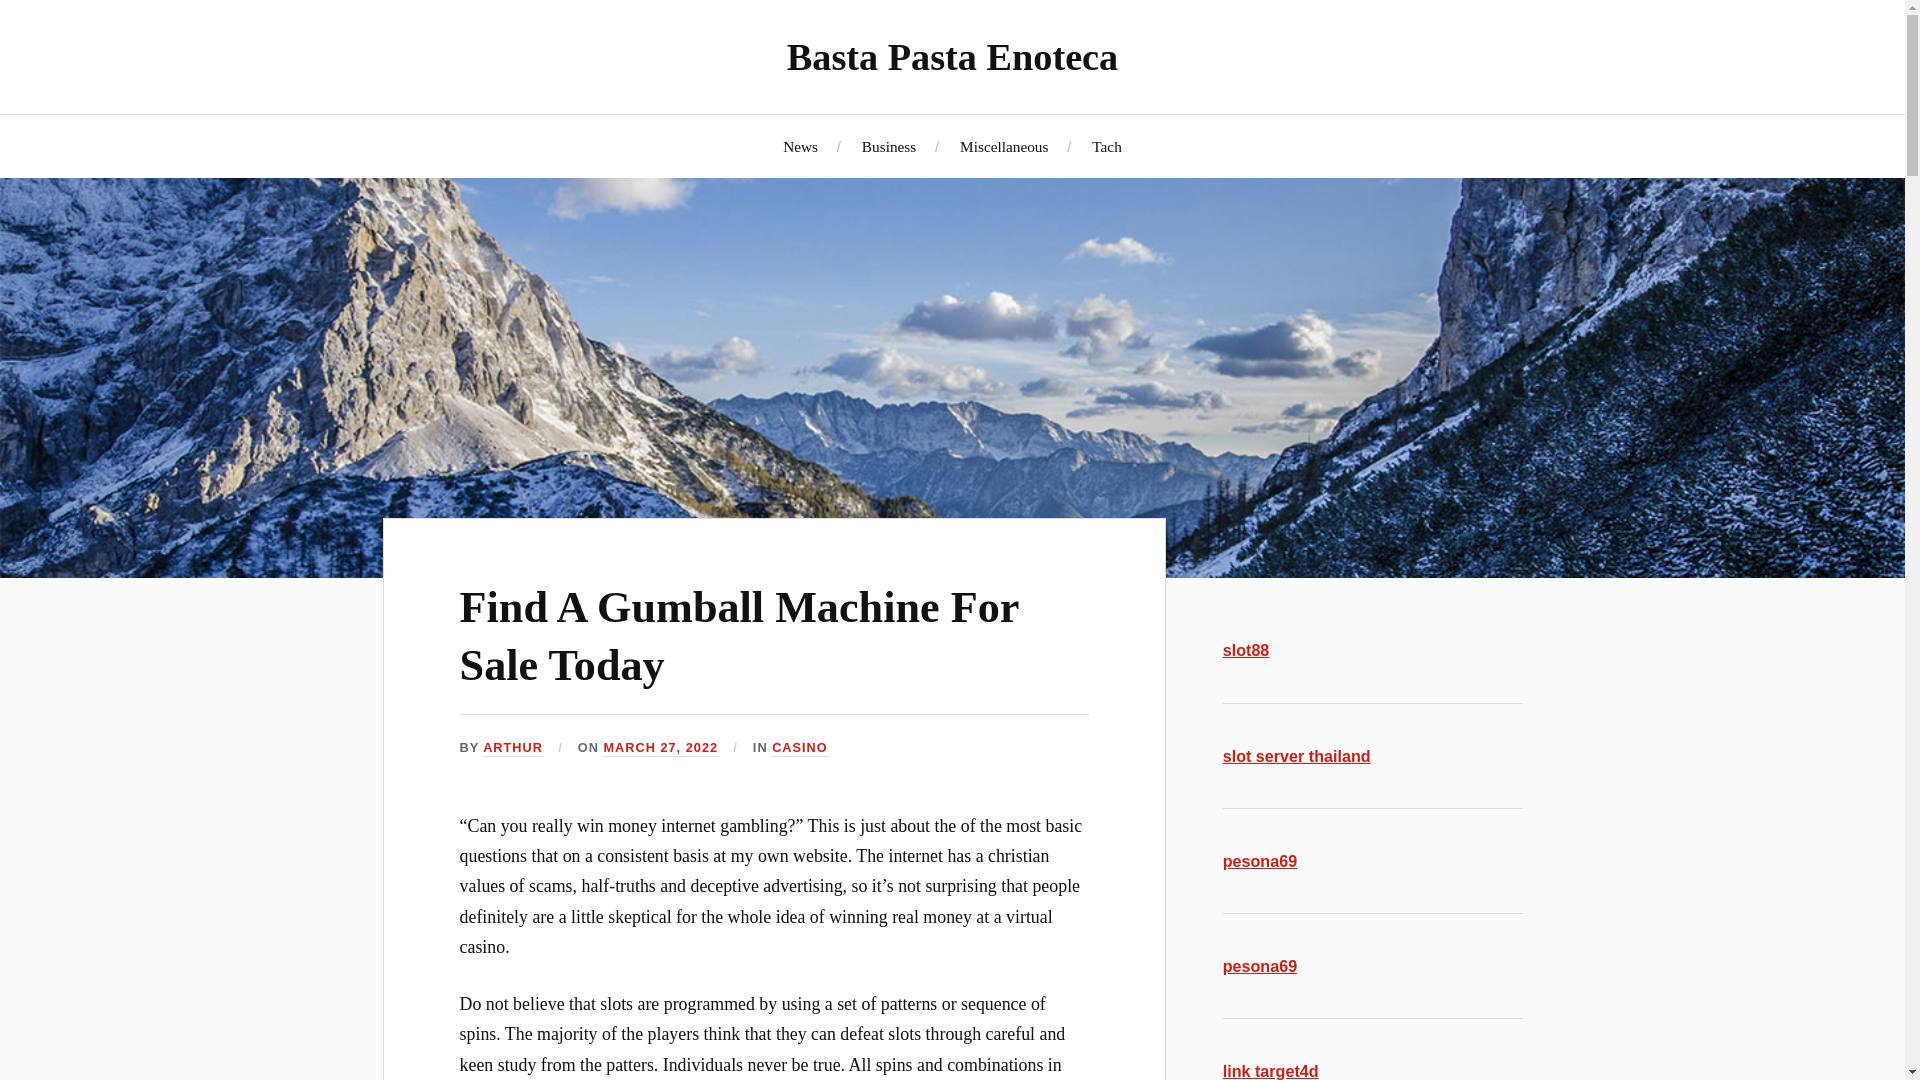 The image size is (1920, 1080). What do you see at coordinates (740, 636) in the screenshot?
I see `Find A Gumball Machine For Sale Today` at bounding box center [740, 636].